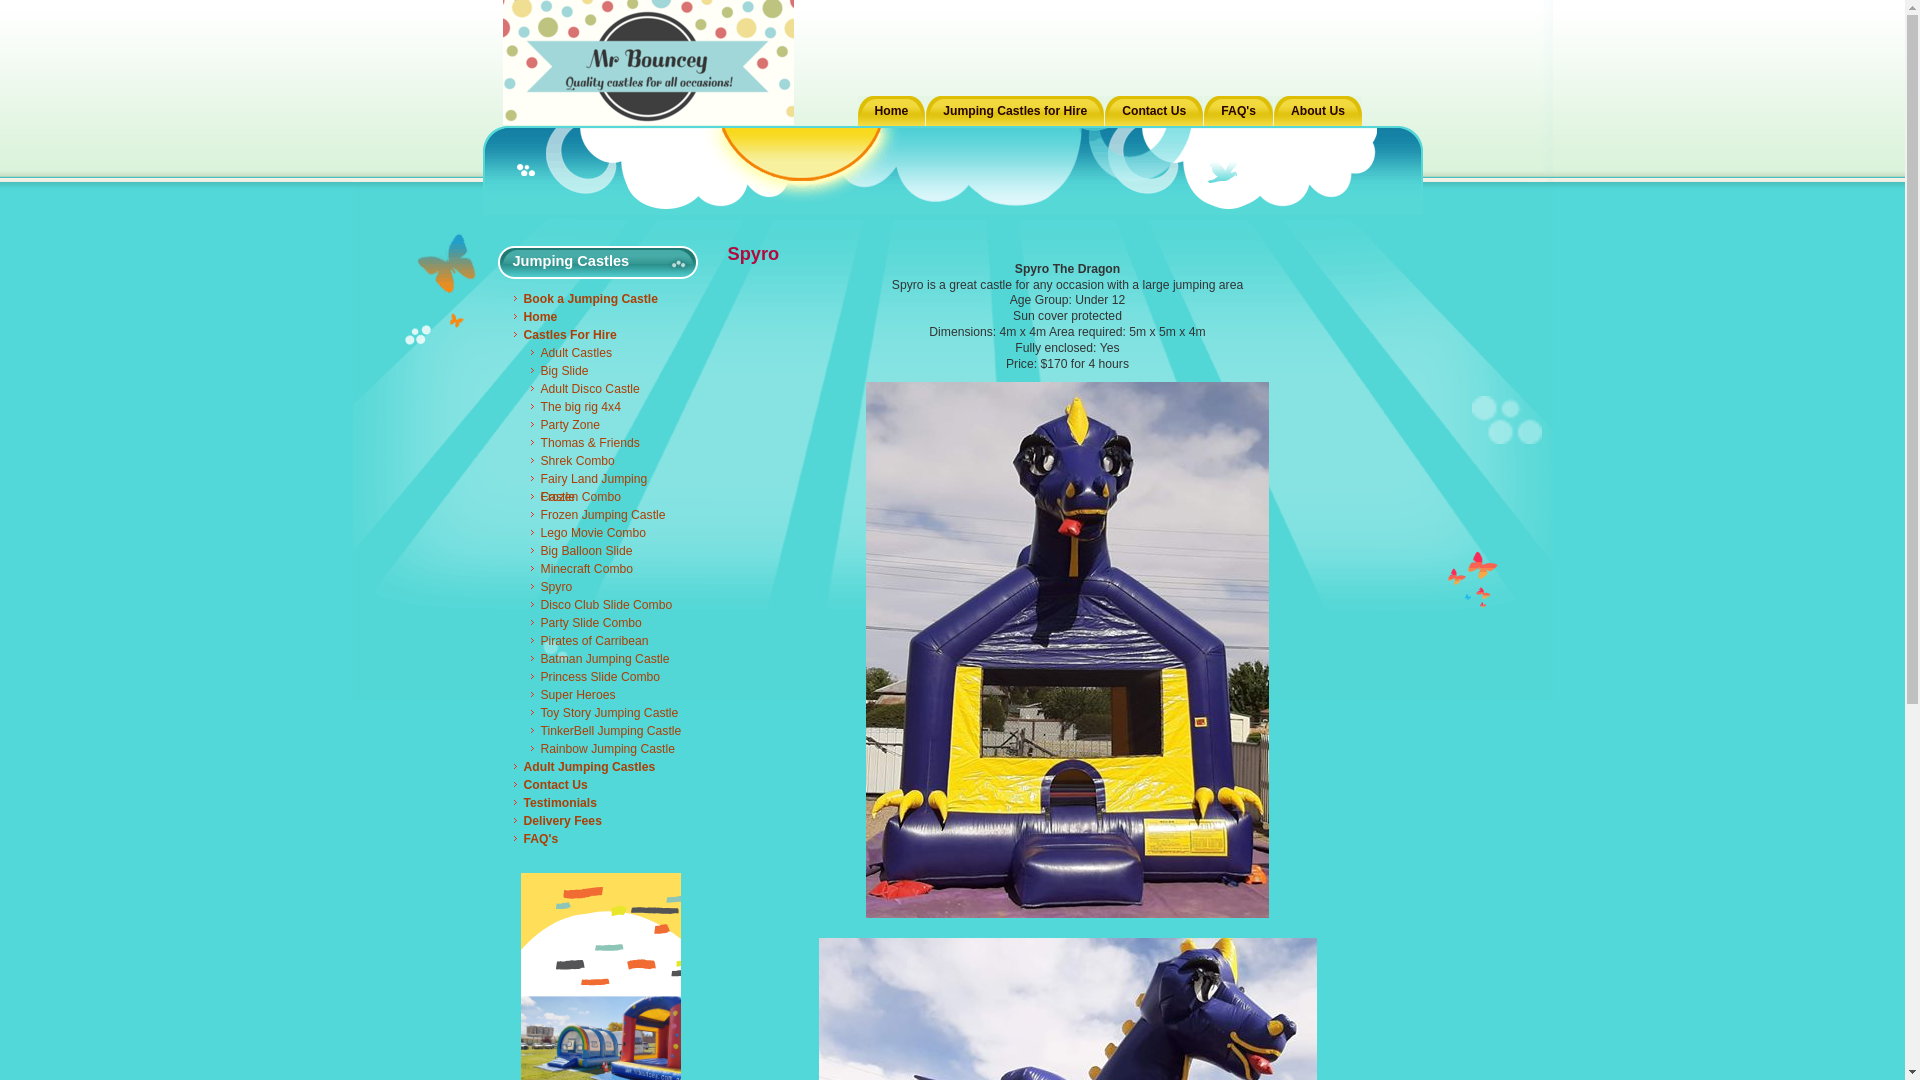  Describe the element at coordinates (607, 407) in the screenshot. I see `The big rig 4x4` at that location.